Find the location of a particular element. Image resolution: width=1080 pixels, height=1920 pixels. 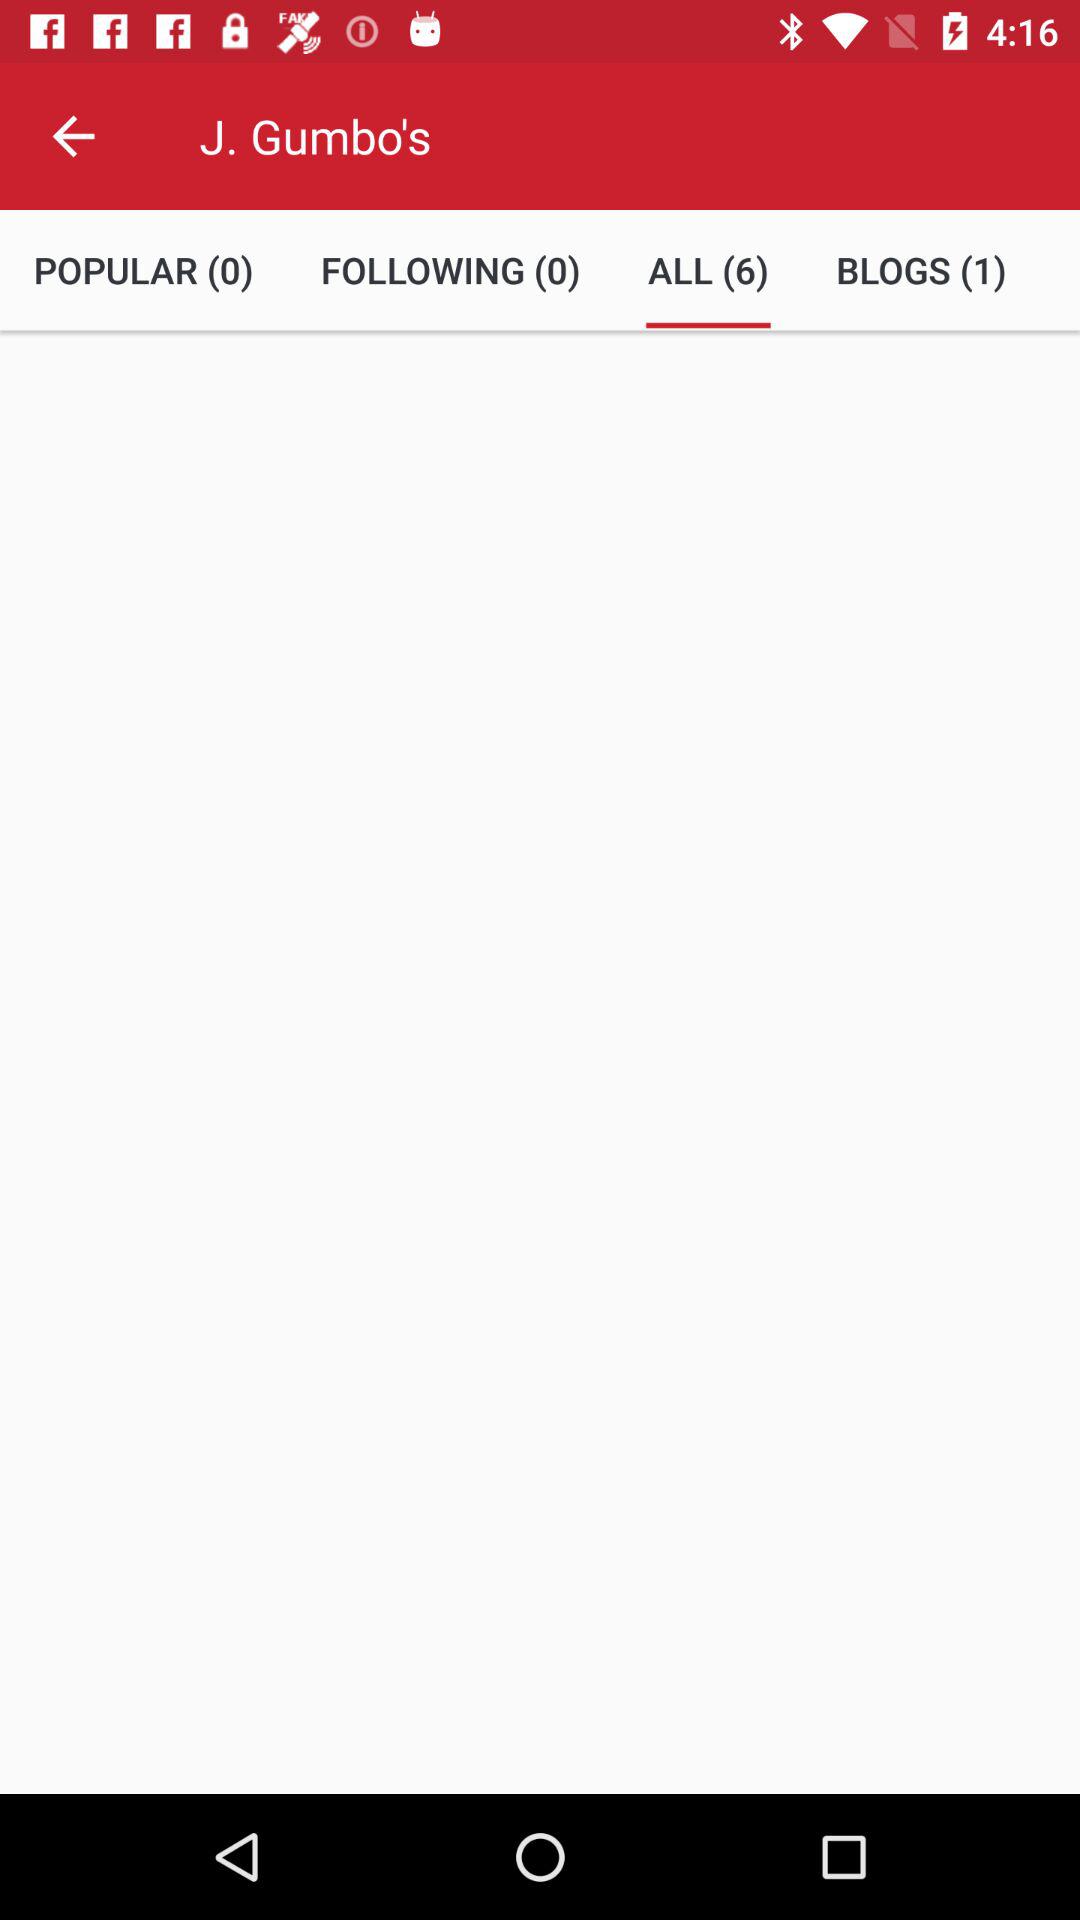

flip to the following (0) item is located at coordinates (450, 270).